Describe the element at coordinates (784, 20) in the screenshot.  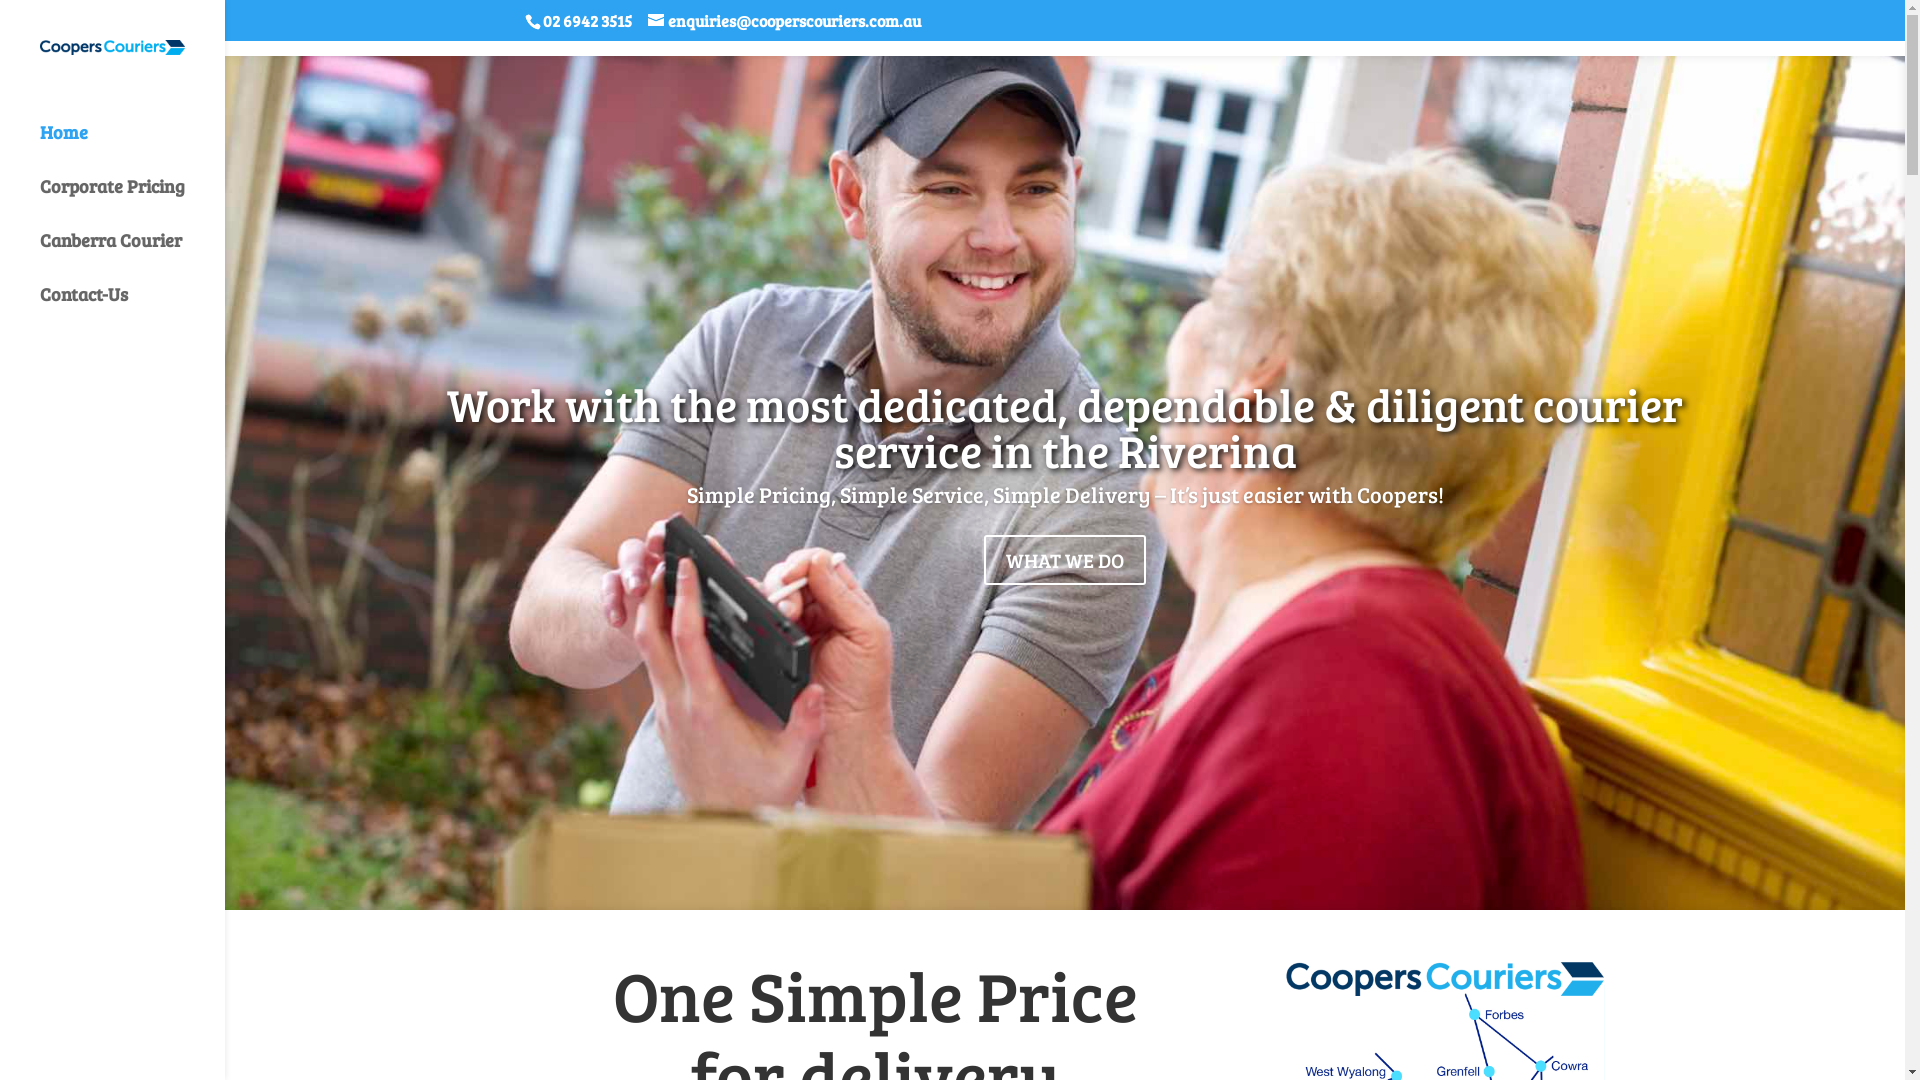
I see `enquiries@cooperscouriers.com.au` at that location.